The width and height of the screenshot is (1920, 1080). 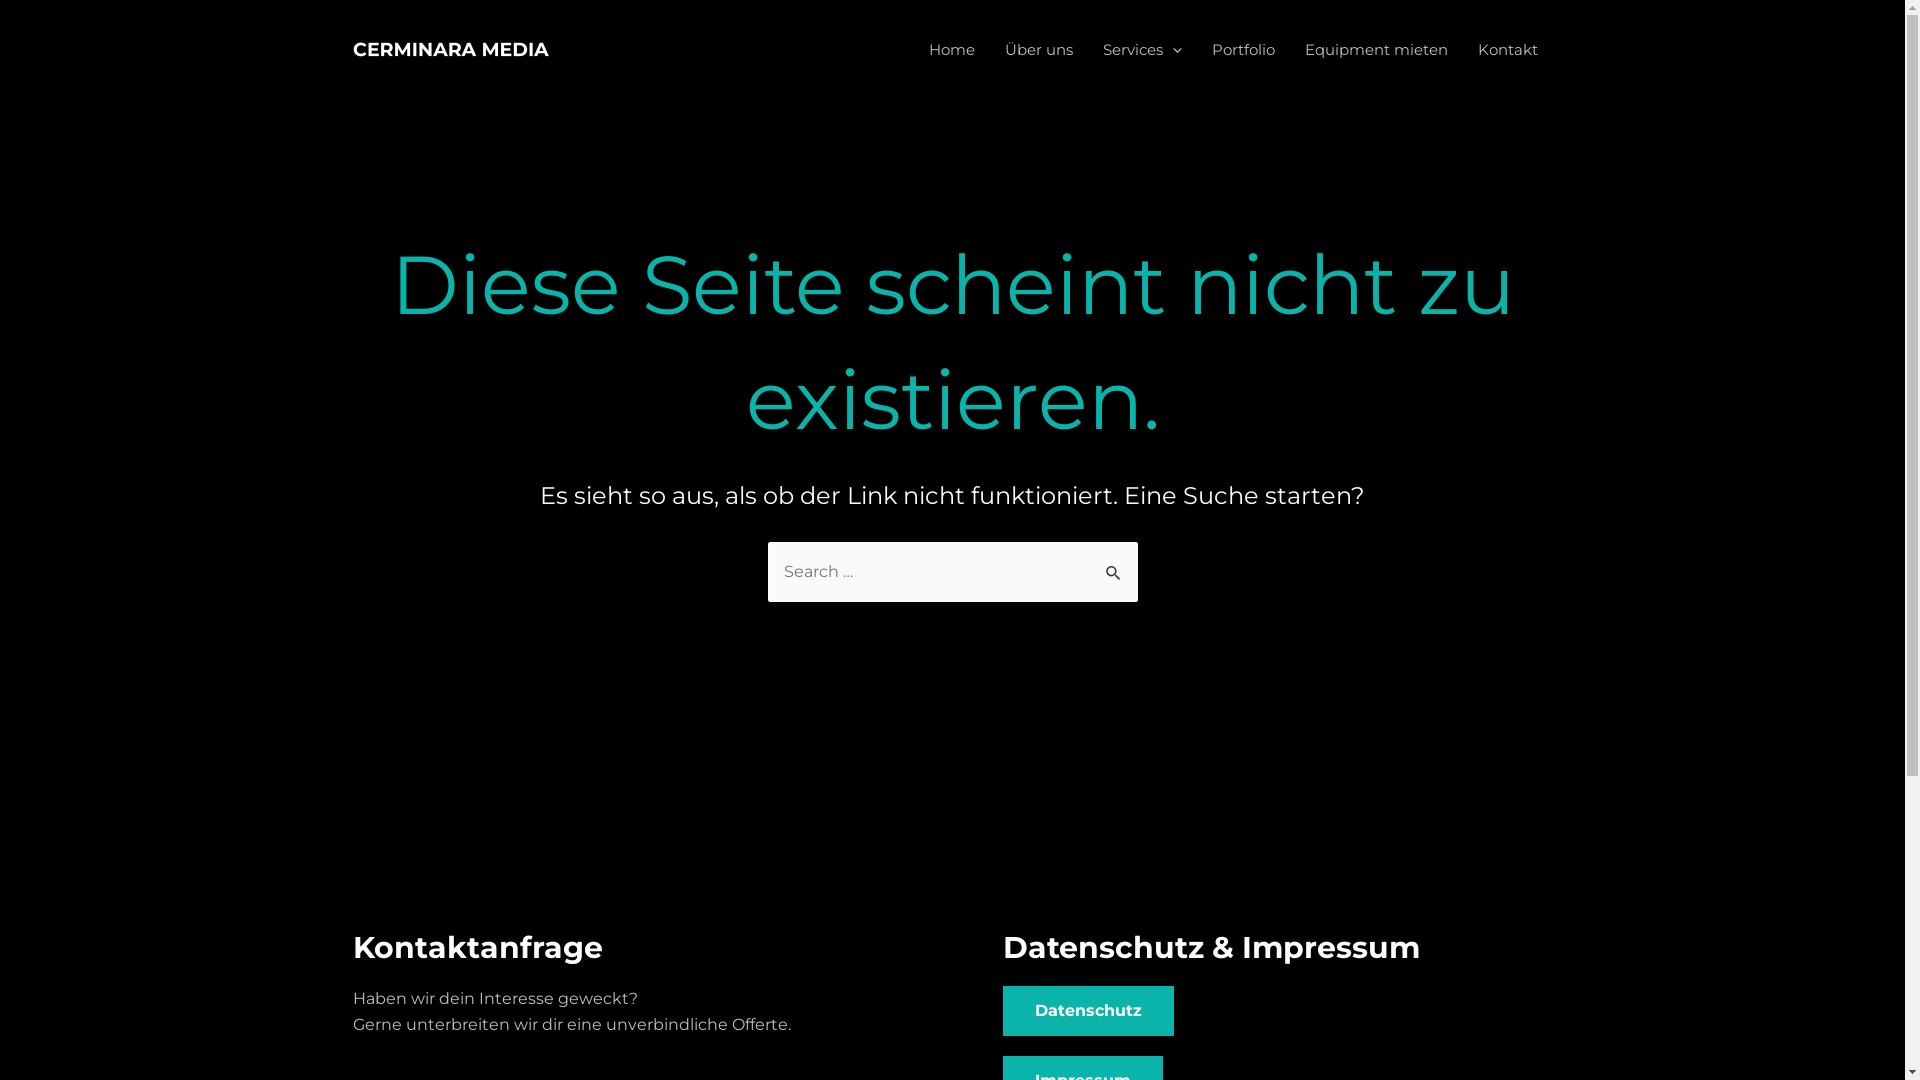 What do you see at coordinates (1142, 50) in the screenshot?
I see `Services` at bounding box center [1142, 50].